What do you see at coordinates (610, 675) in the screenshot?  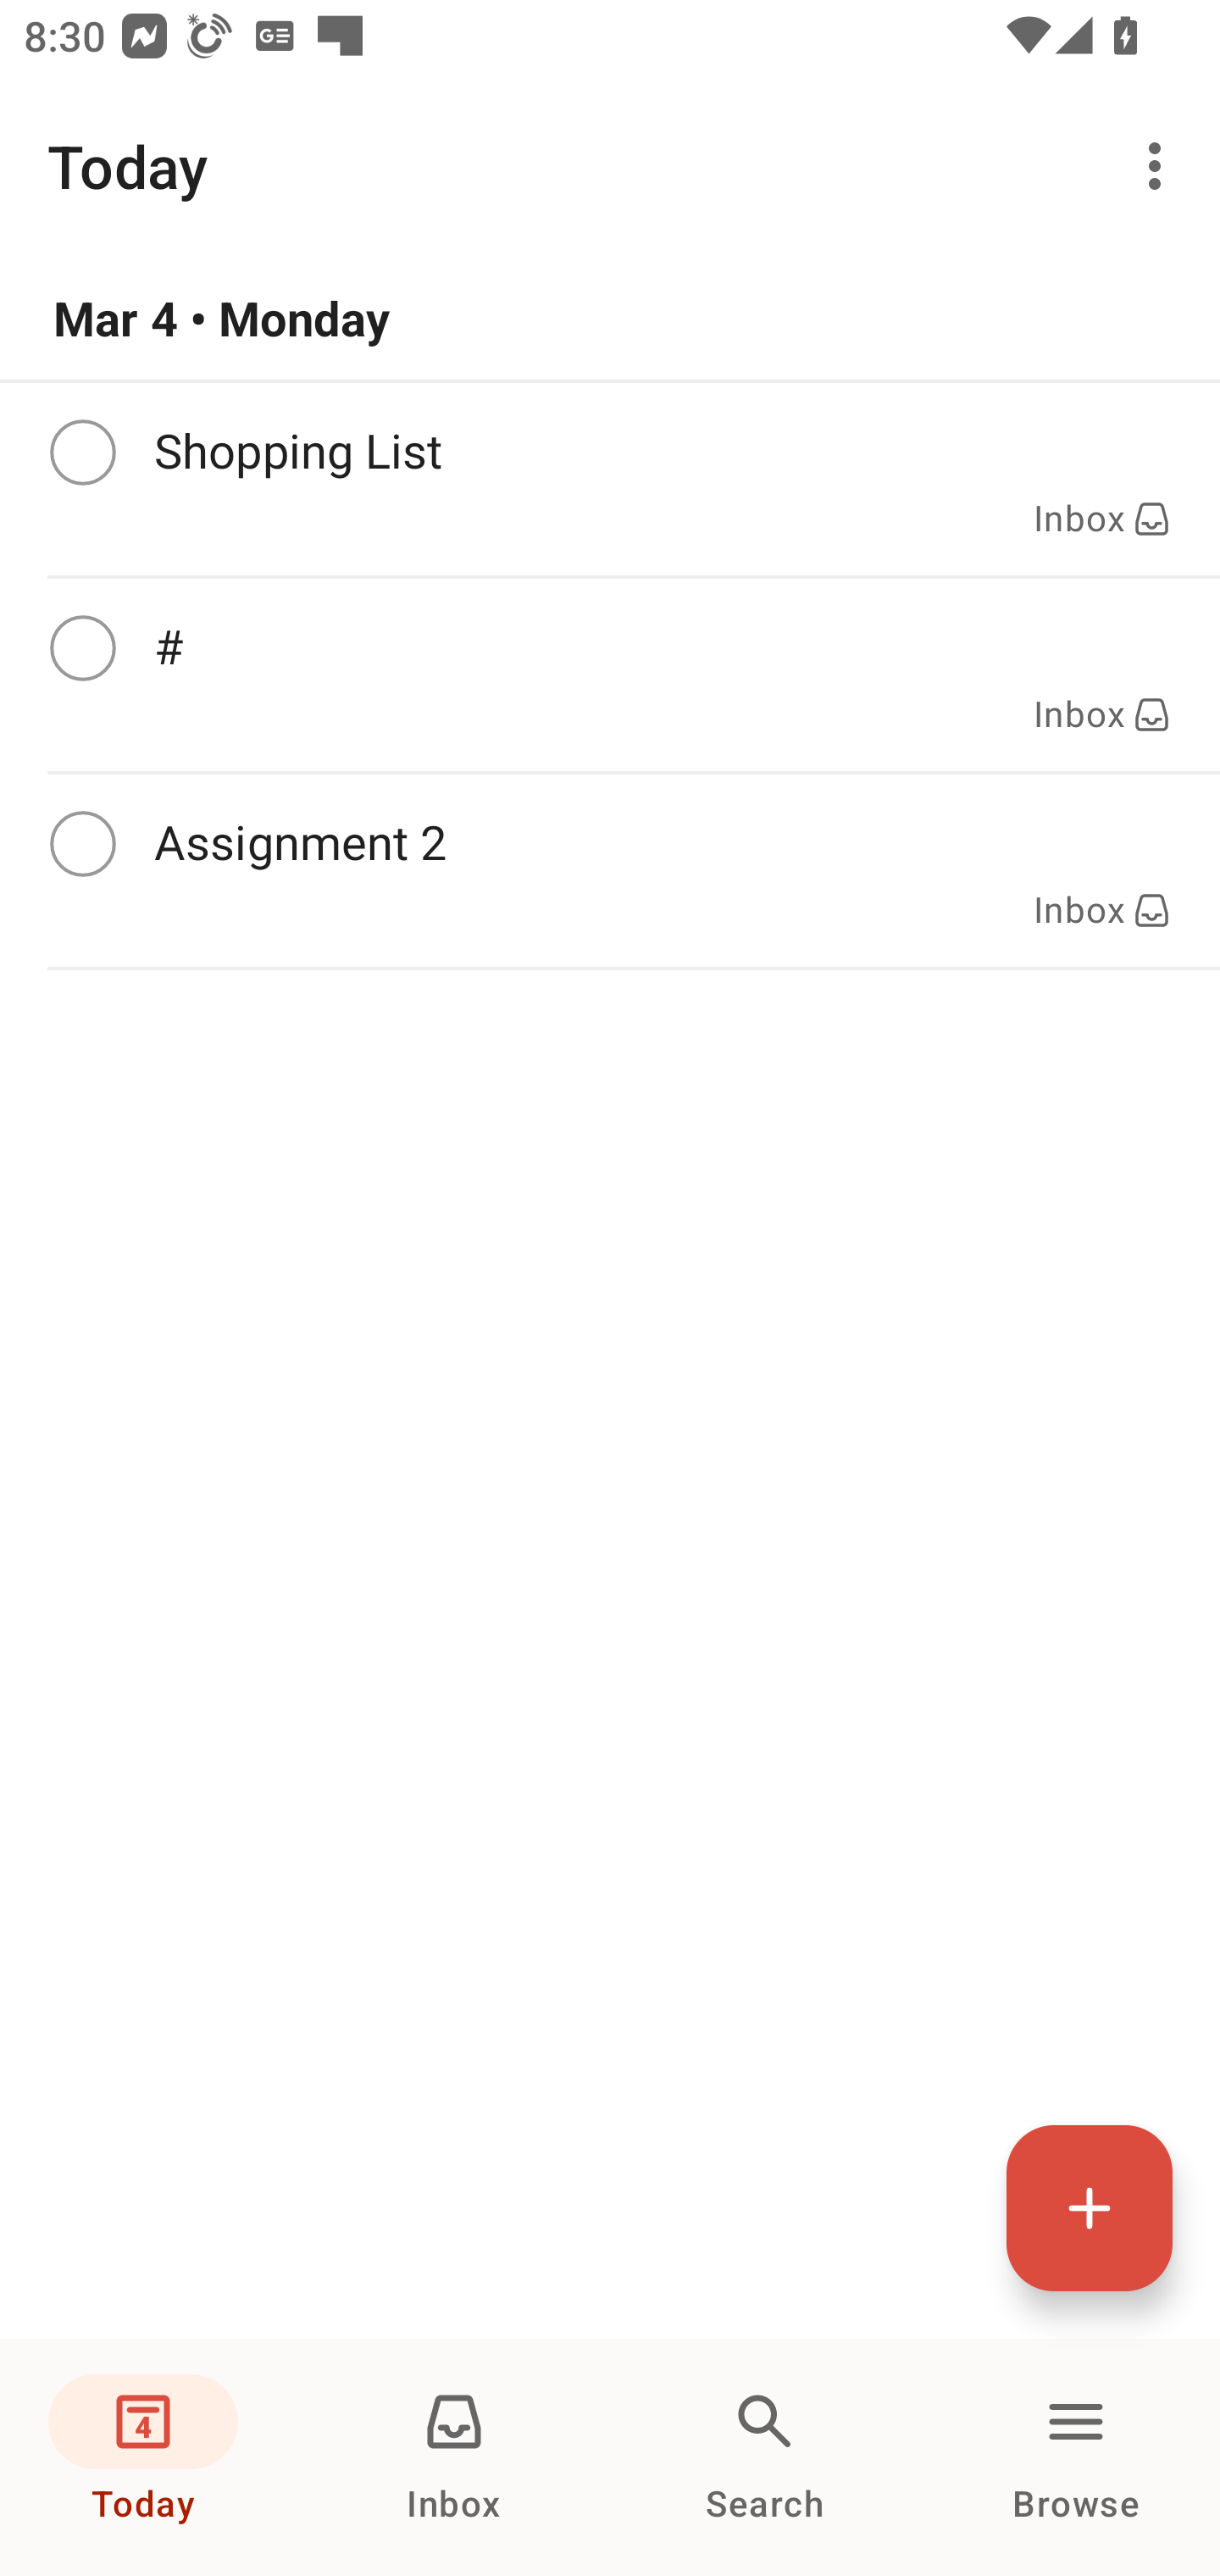 I see `Complete # Inbox` at bounding box center [610, 675].